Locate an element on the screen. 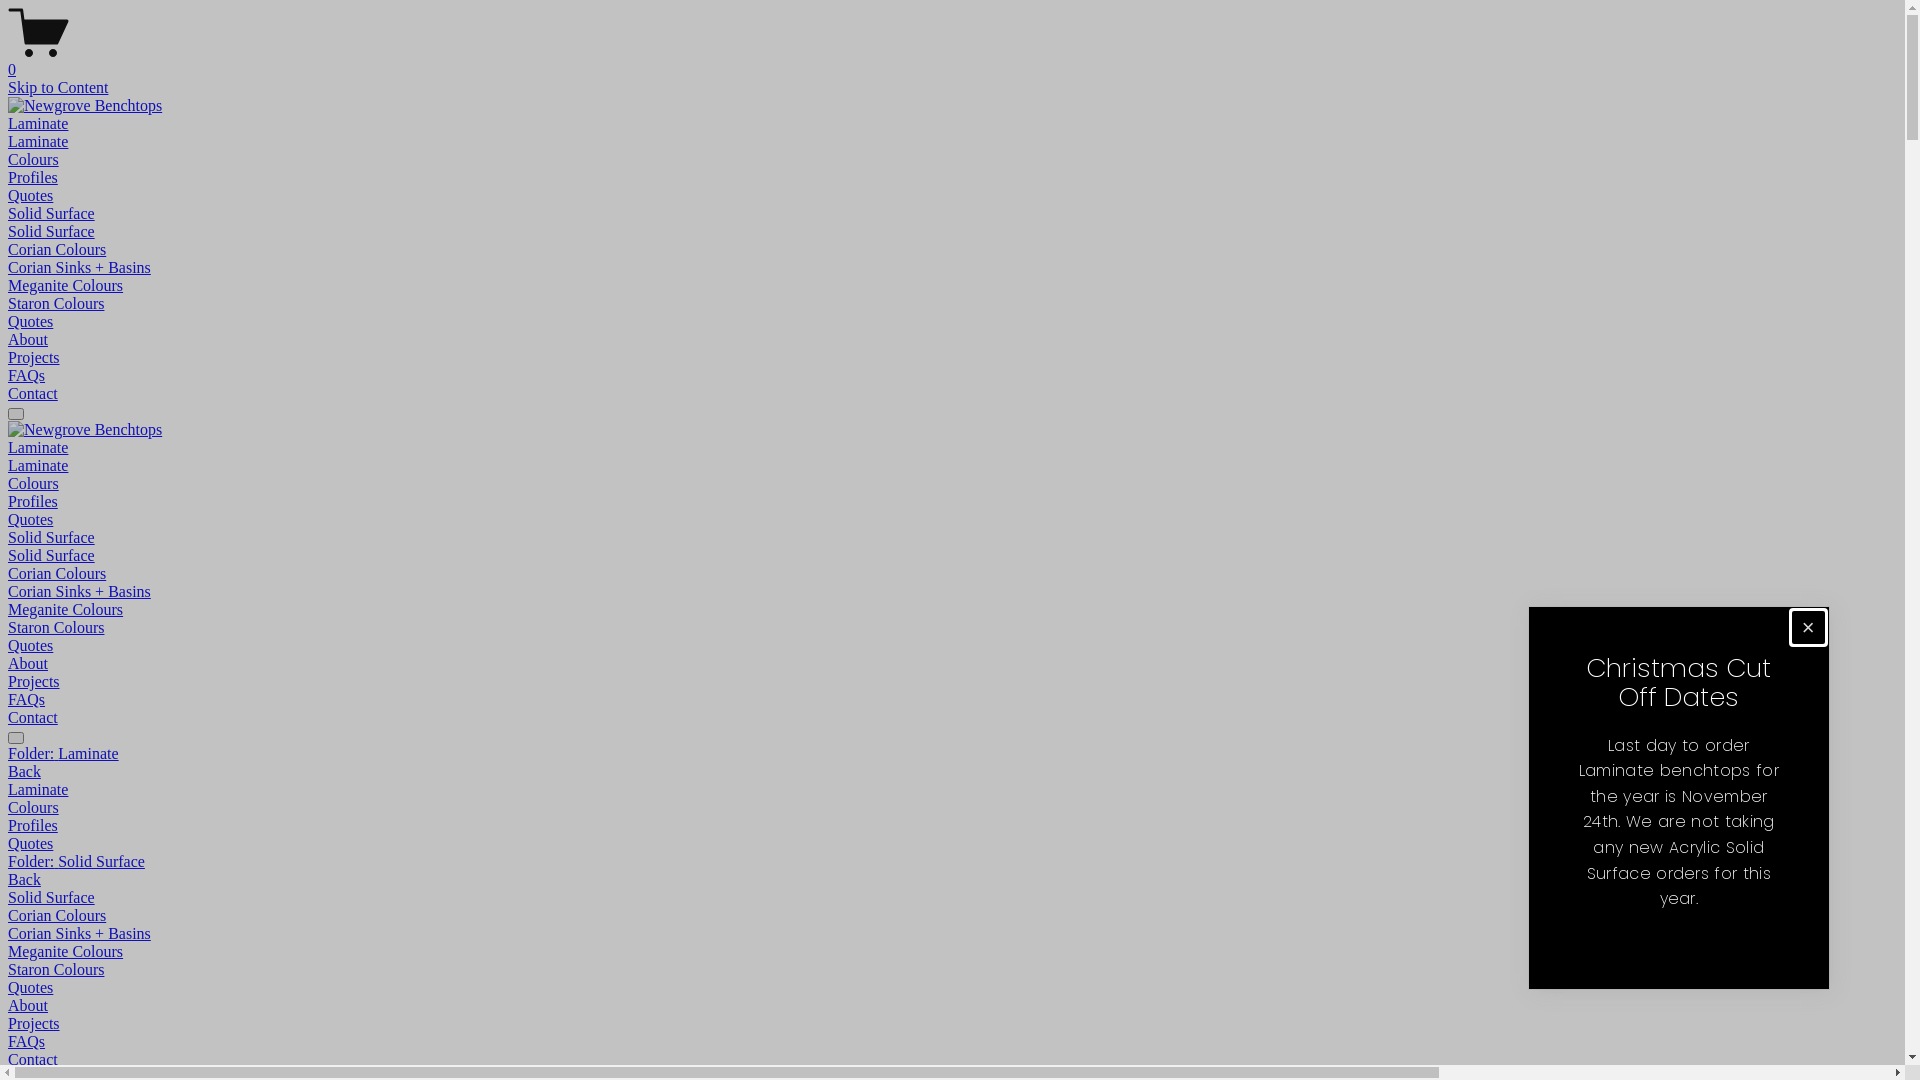 Image resolution: width=1920 pixels, height=1080 pixels. Laminate is located at coordinates (38, 466).